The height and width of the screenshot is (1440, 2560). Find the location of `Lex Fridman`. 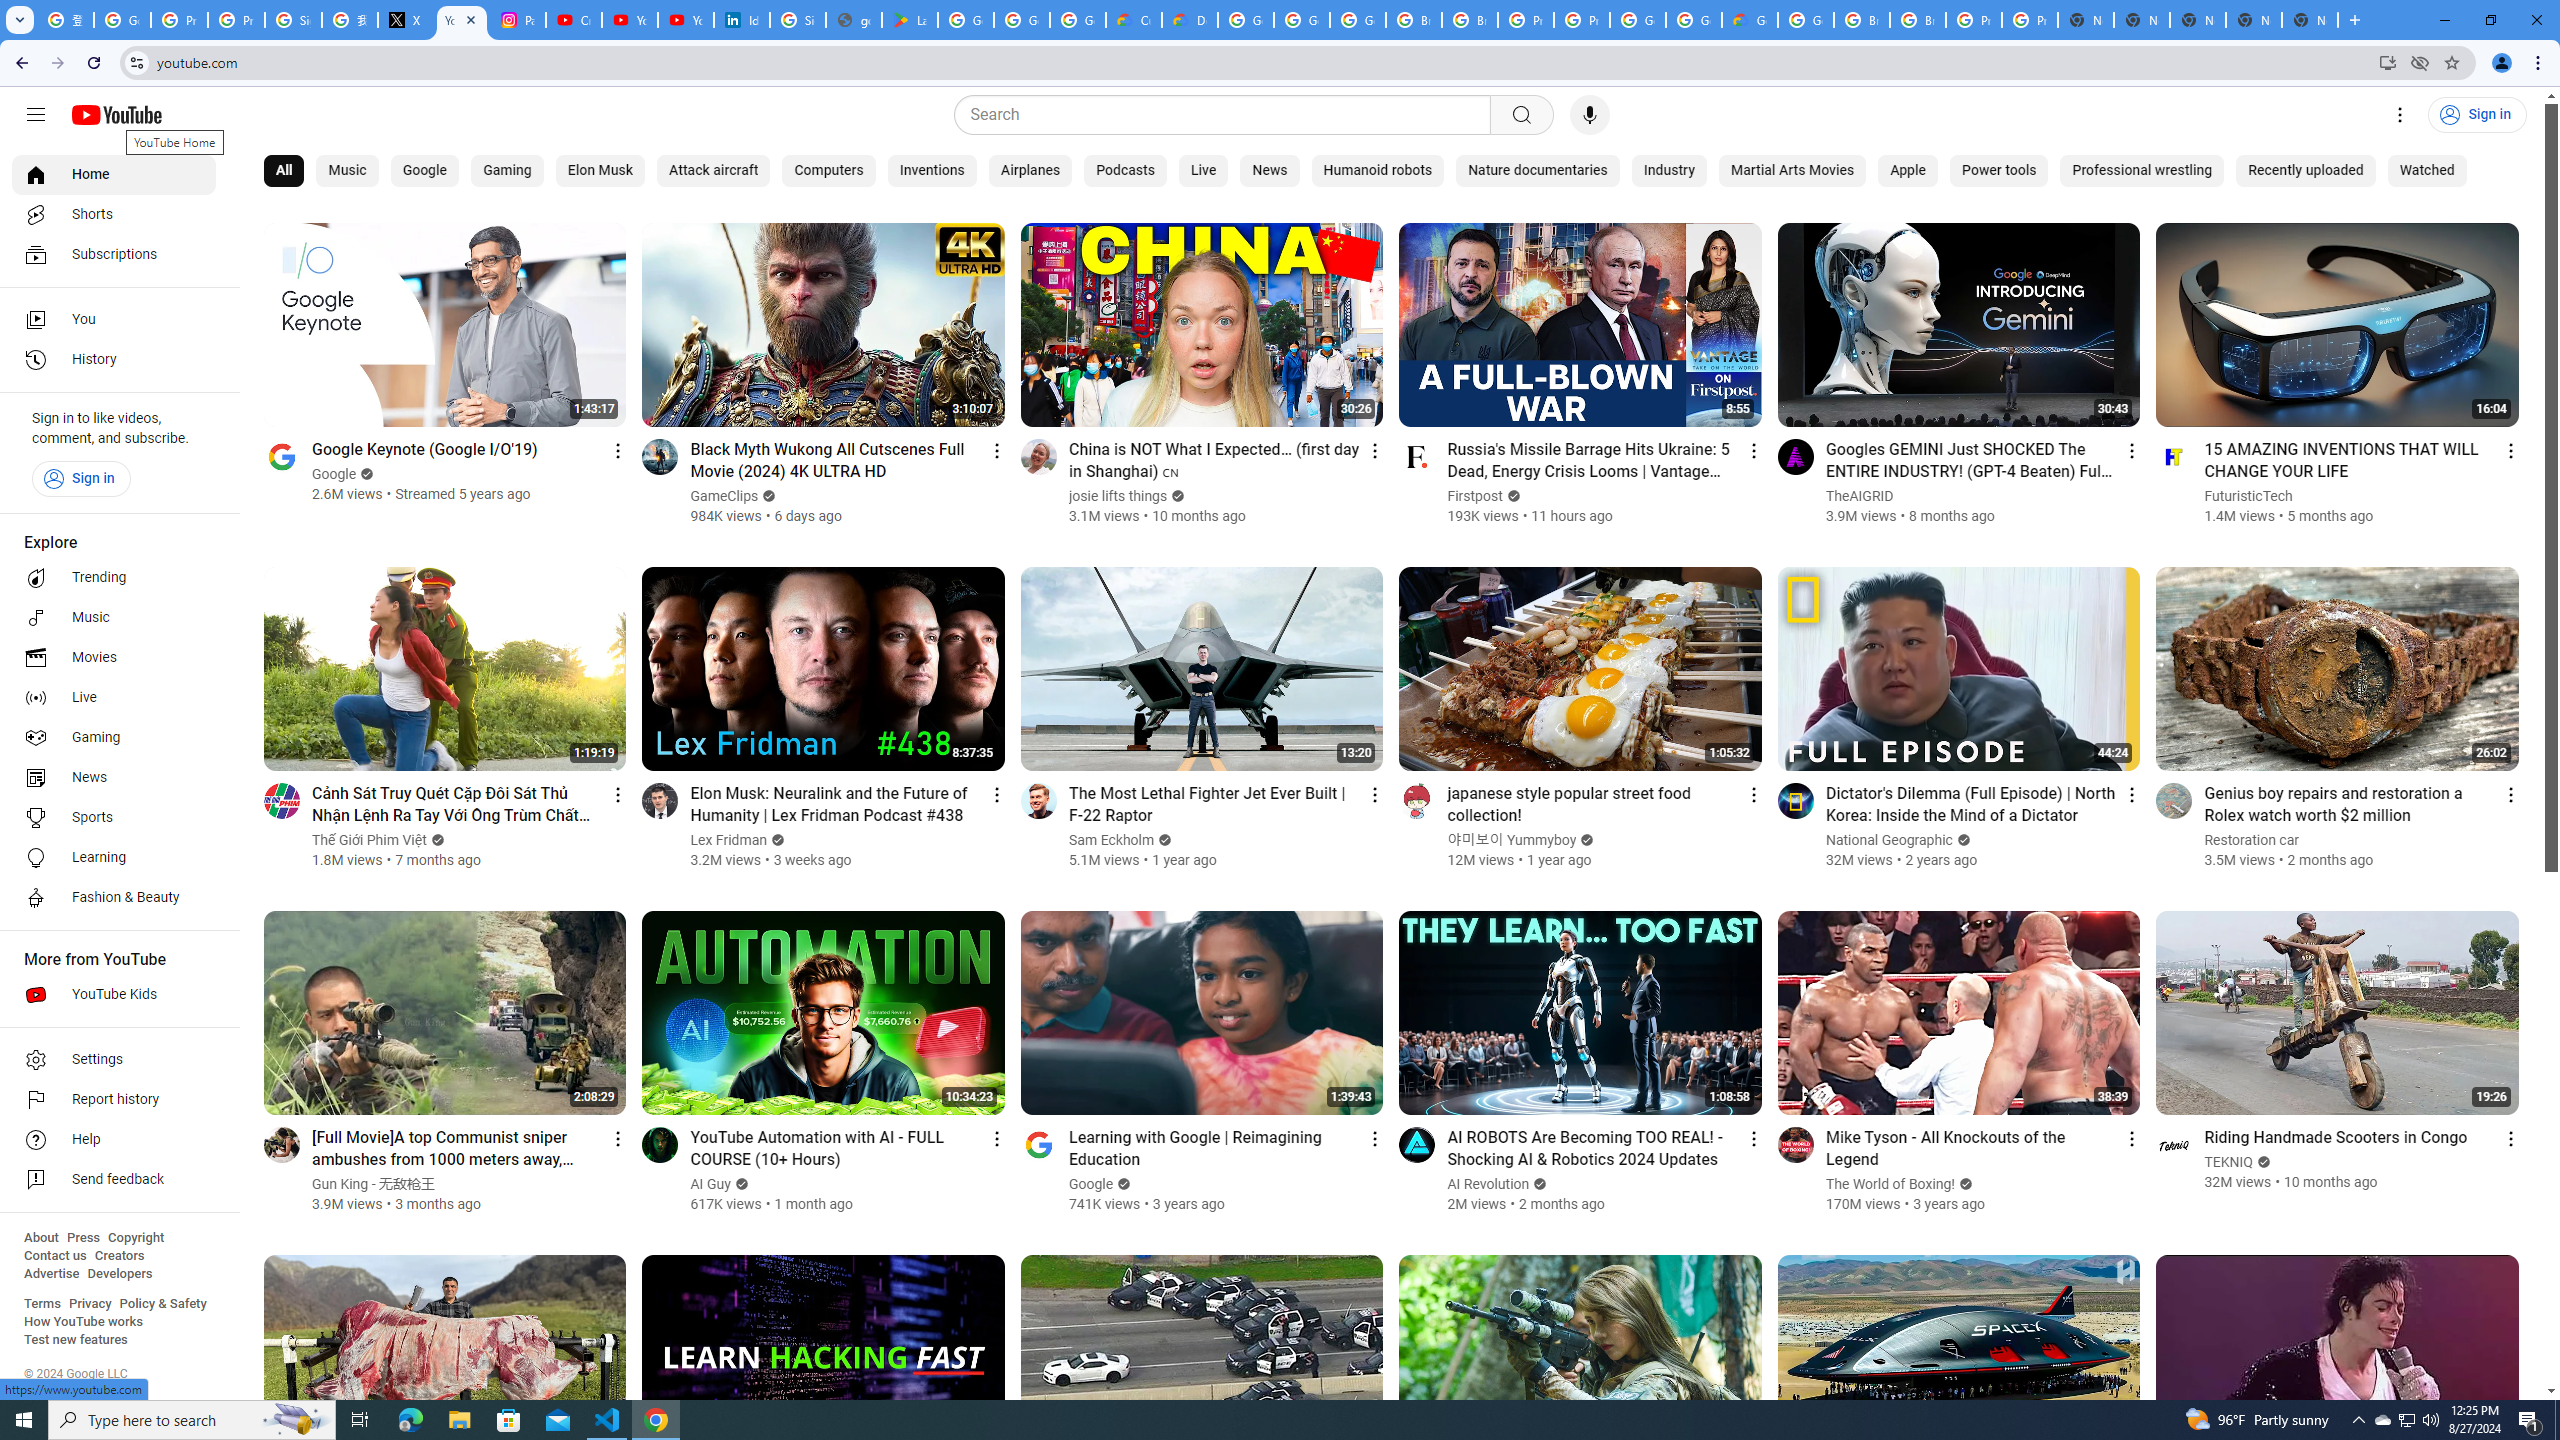

Lex Fridman is located at coordinates (730, 840).